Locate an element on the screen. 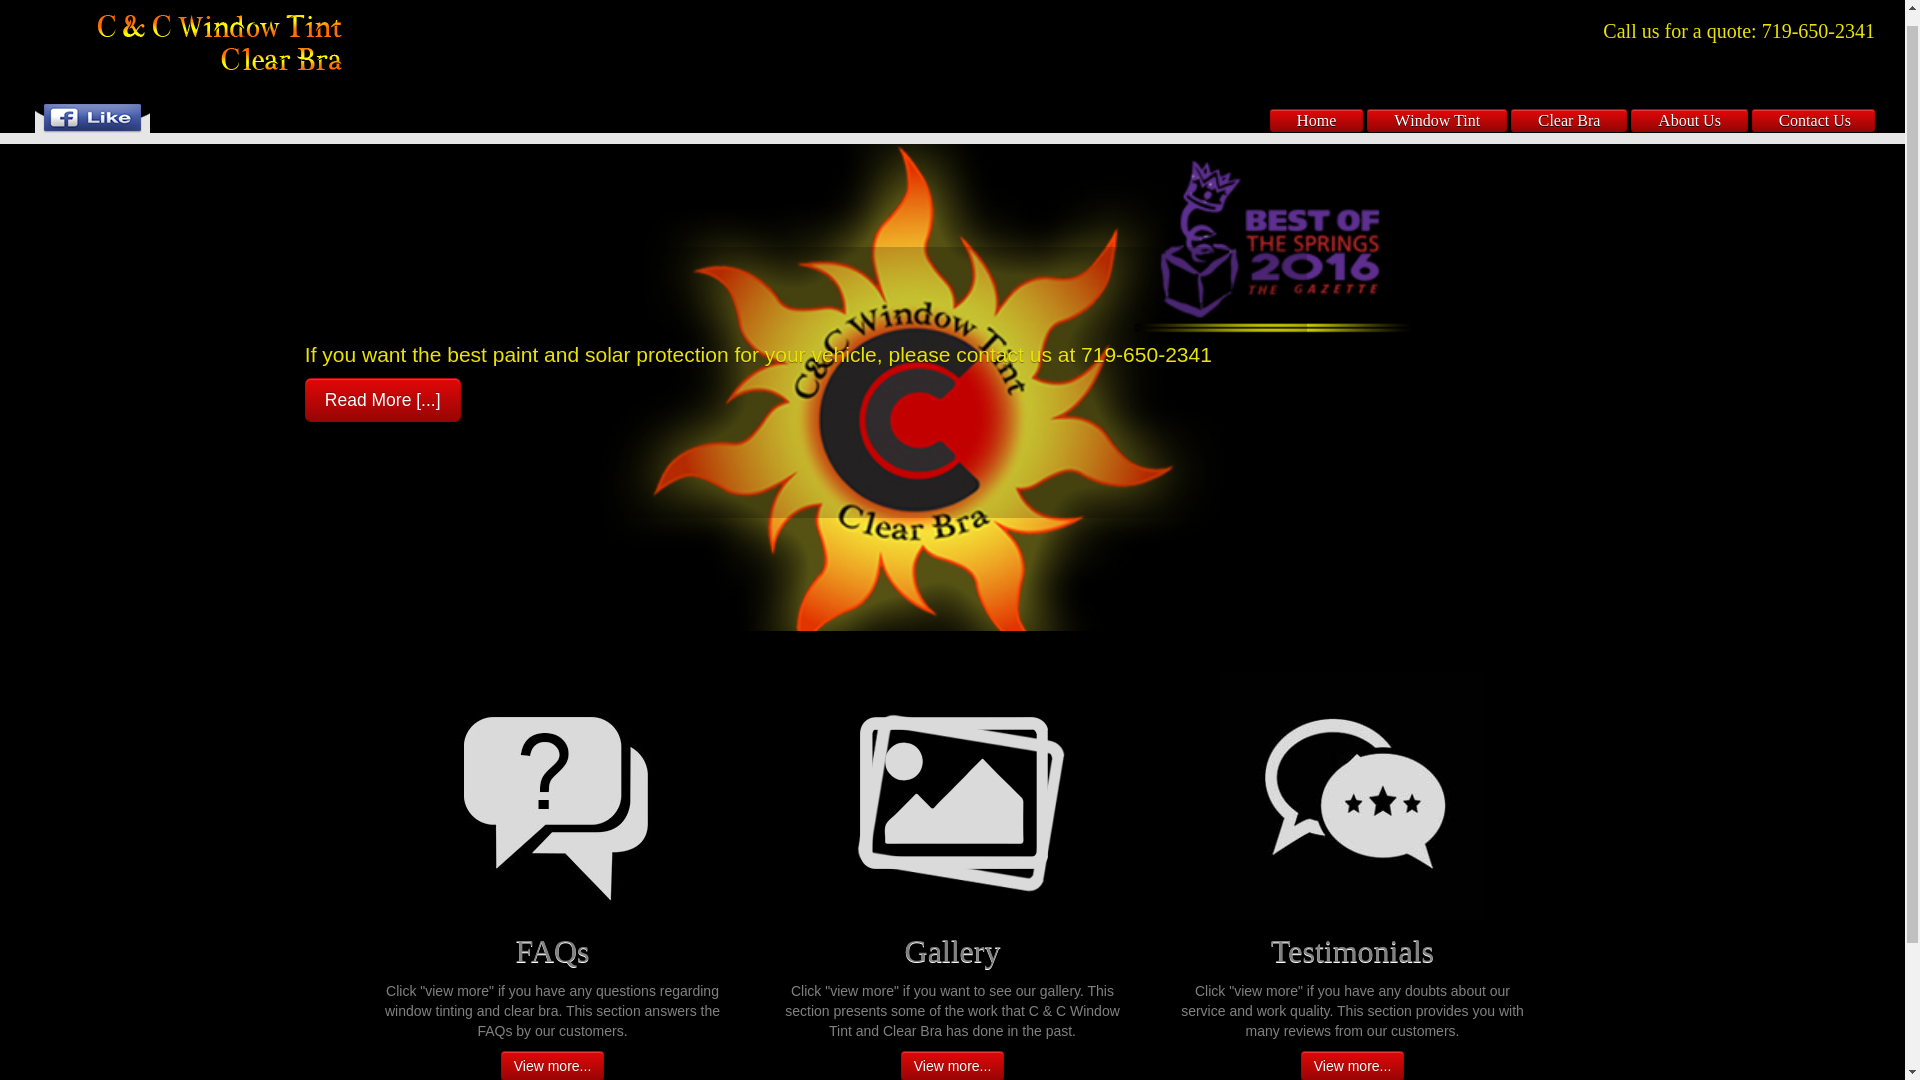 The width and height of the screenshot is (1920, 1080). Window Tint is located at coordinates (1436, 107).